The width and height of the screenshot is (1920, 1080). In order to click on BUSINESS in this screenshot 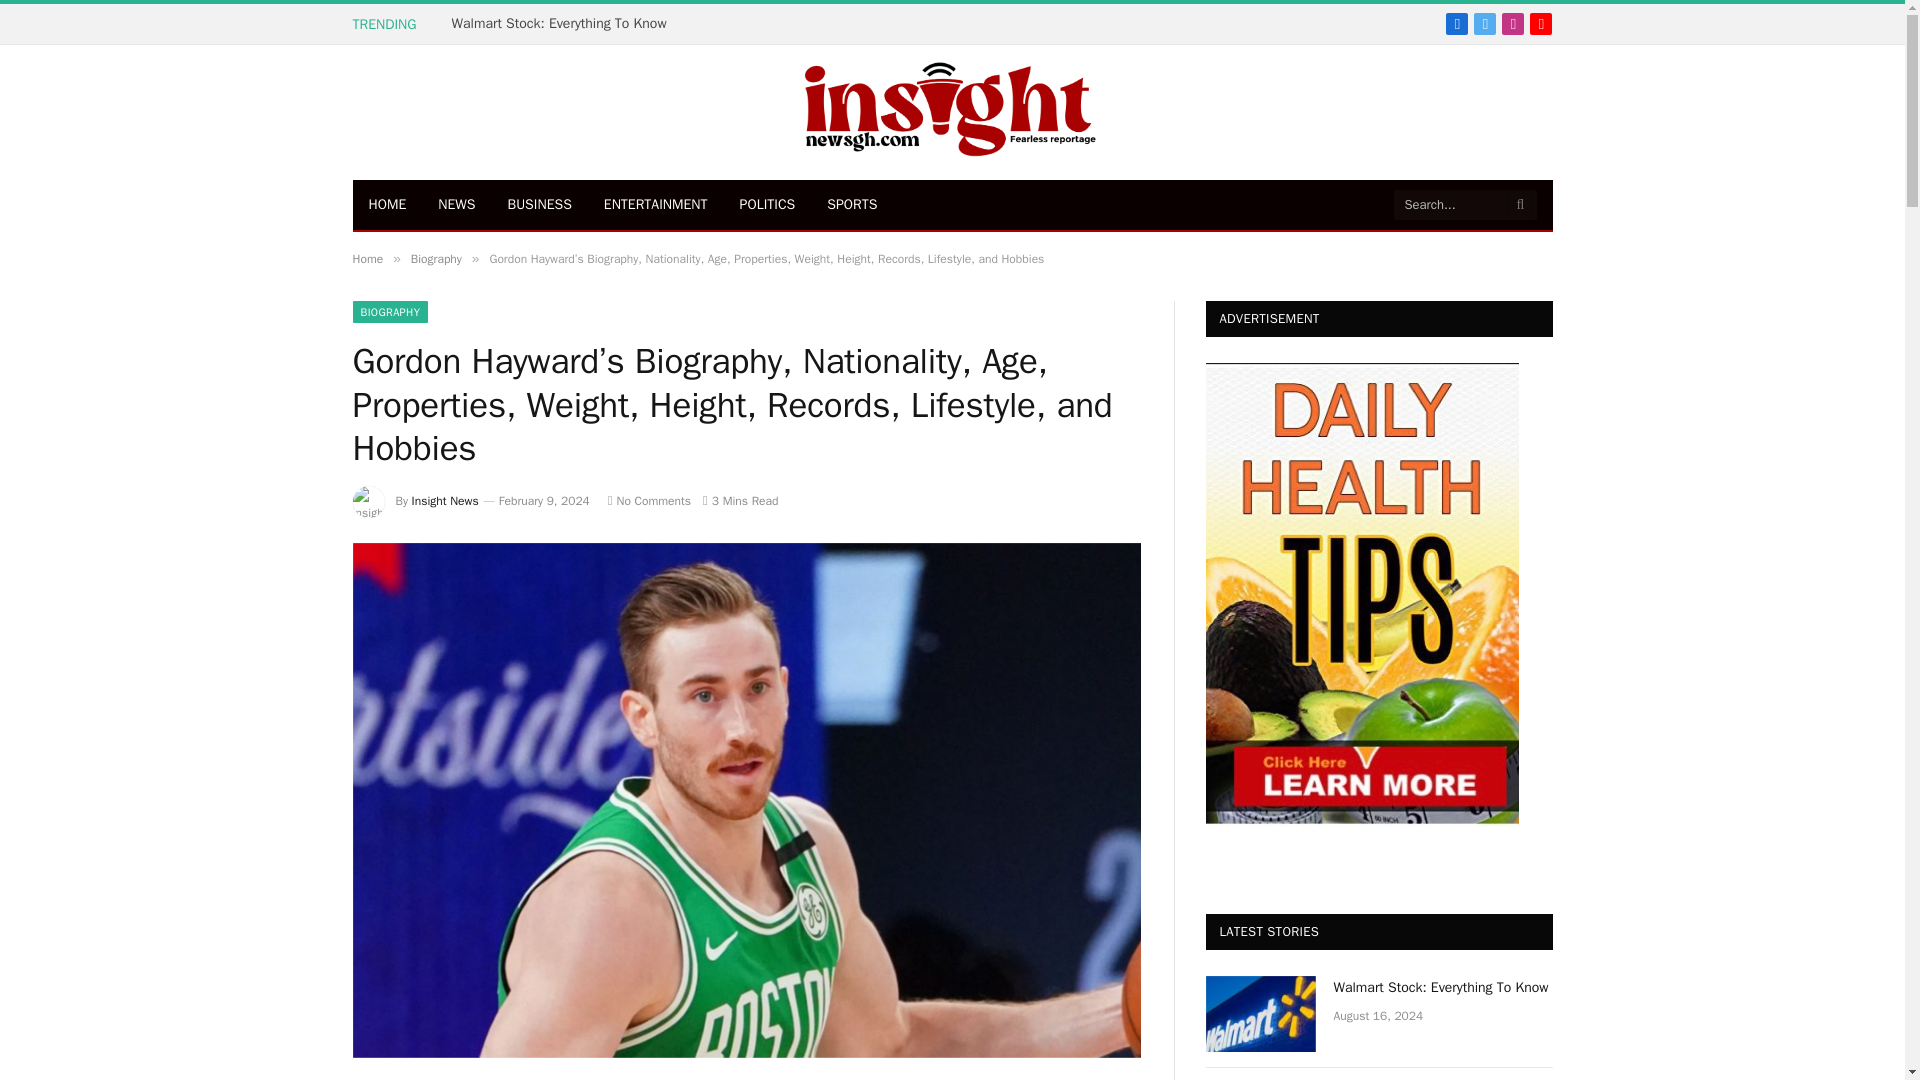, I will do `click(539, 205)`.